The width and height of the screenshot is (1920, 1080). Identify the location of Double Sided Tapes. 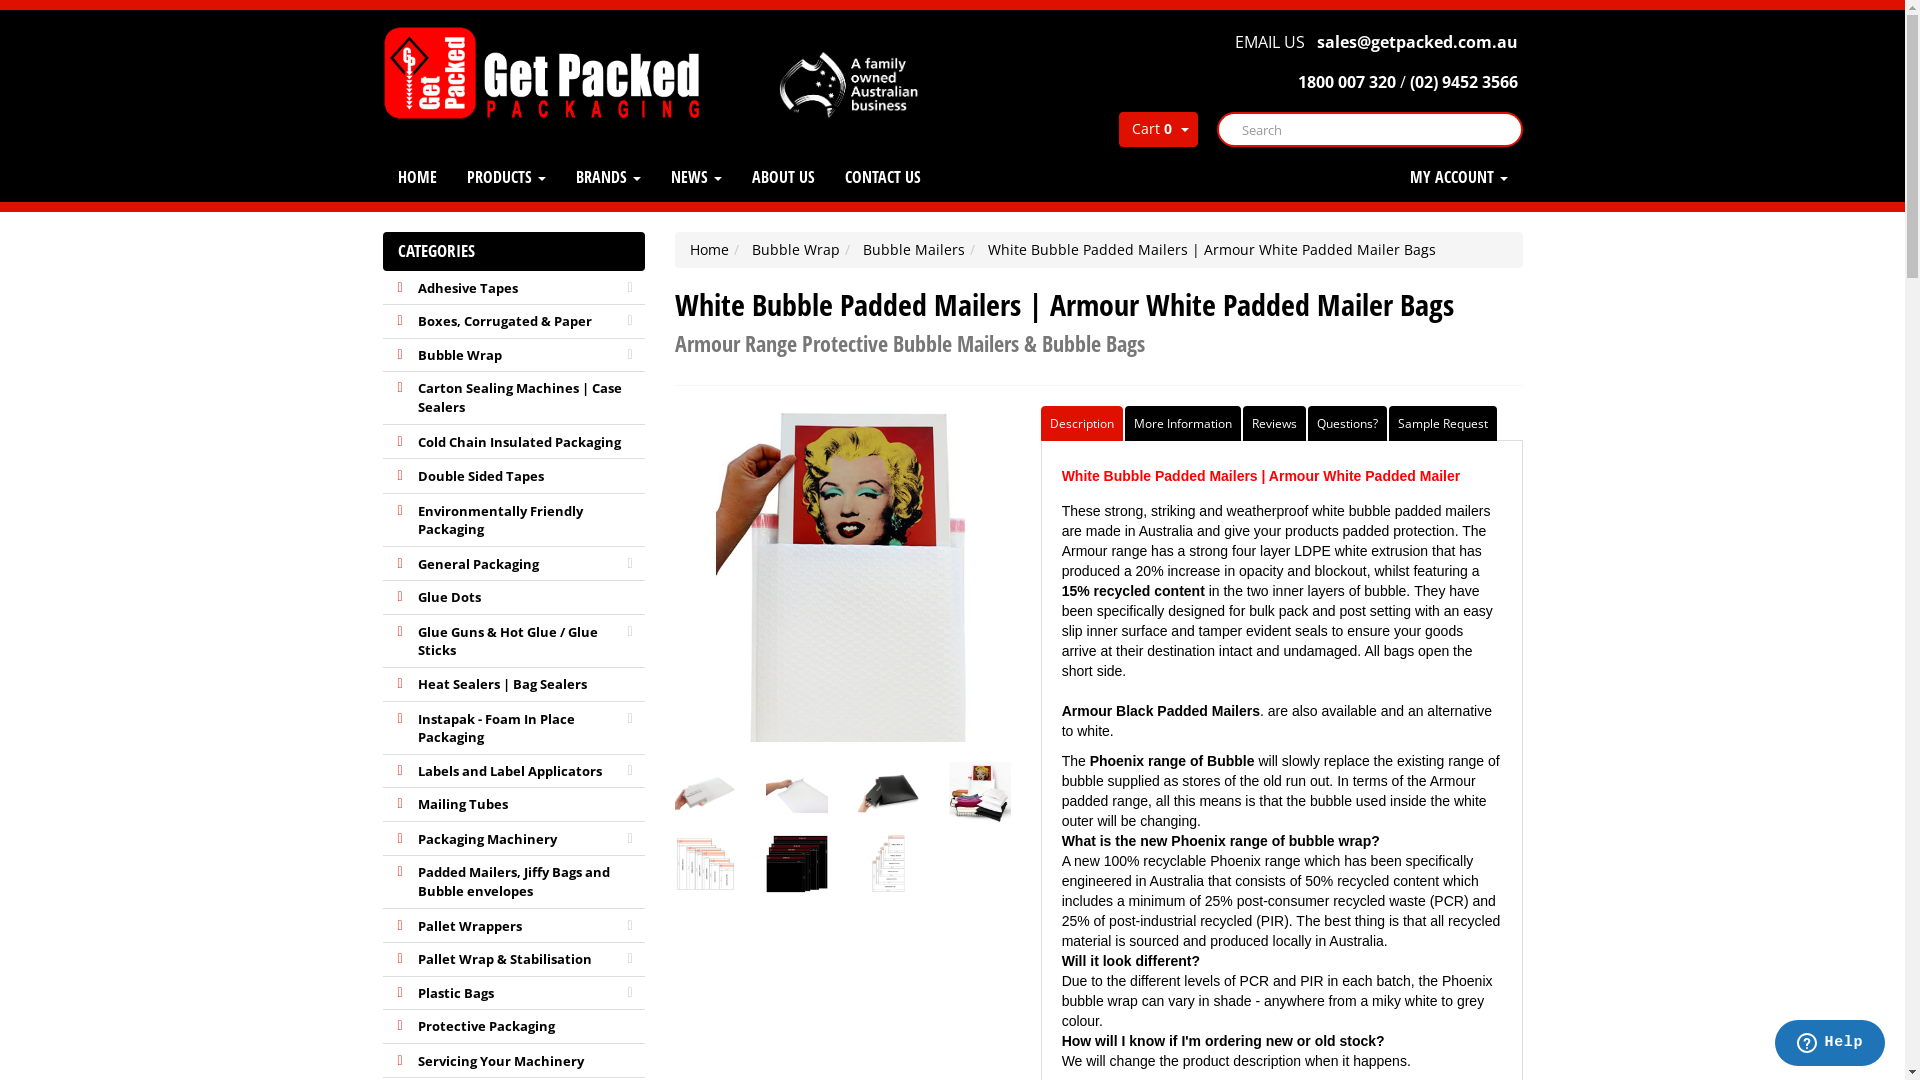
(514, 477).